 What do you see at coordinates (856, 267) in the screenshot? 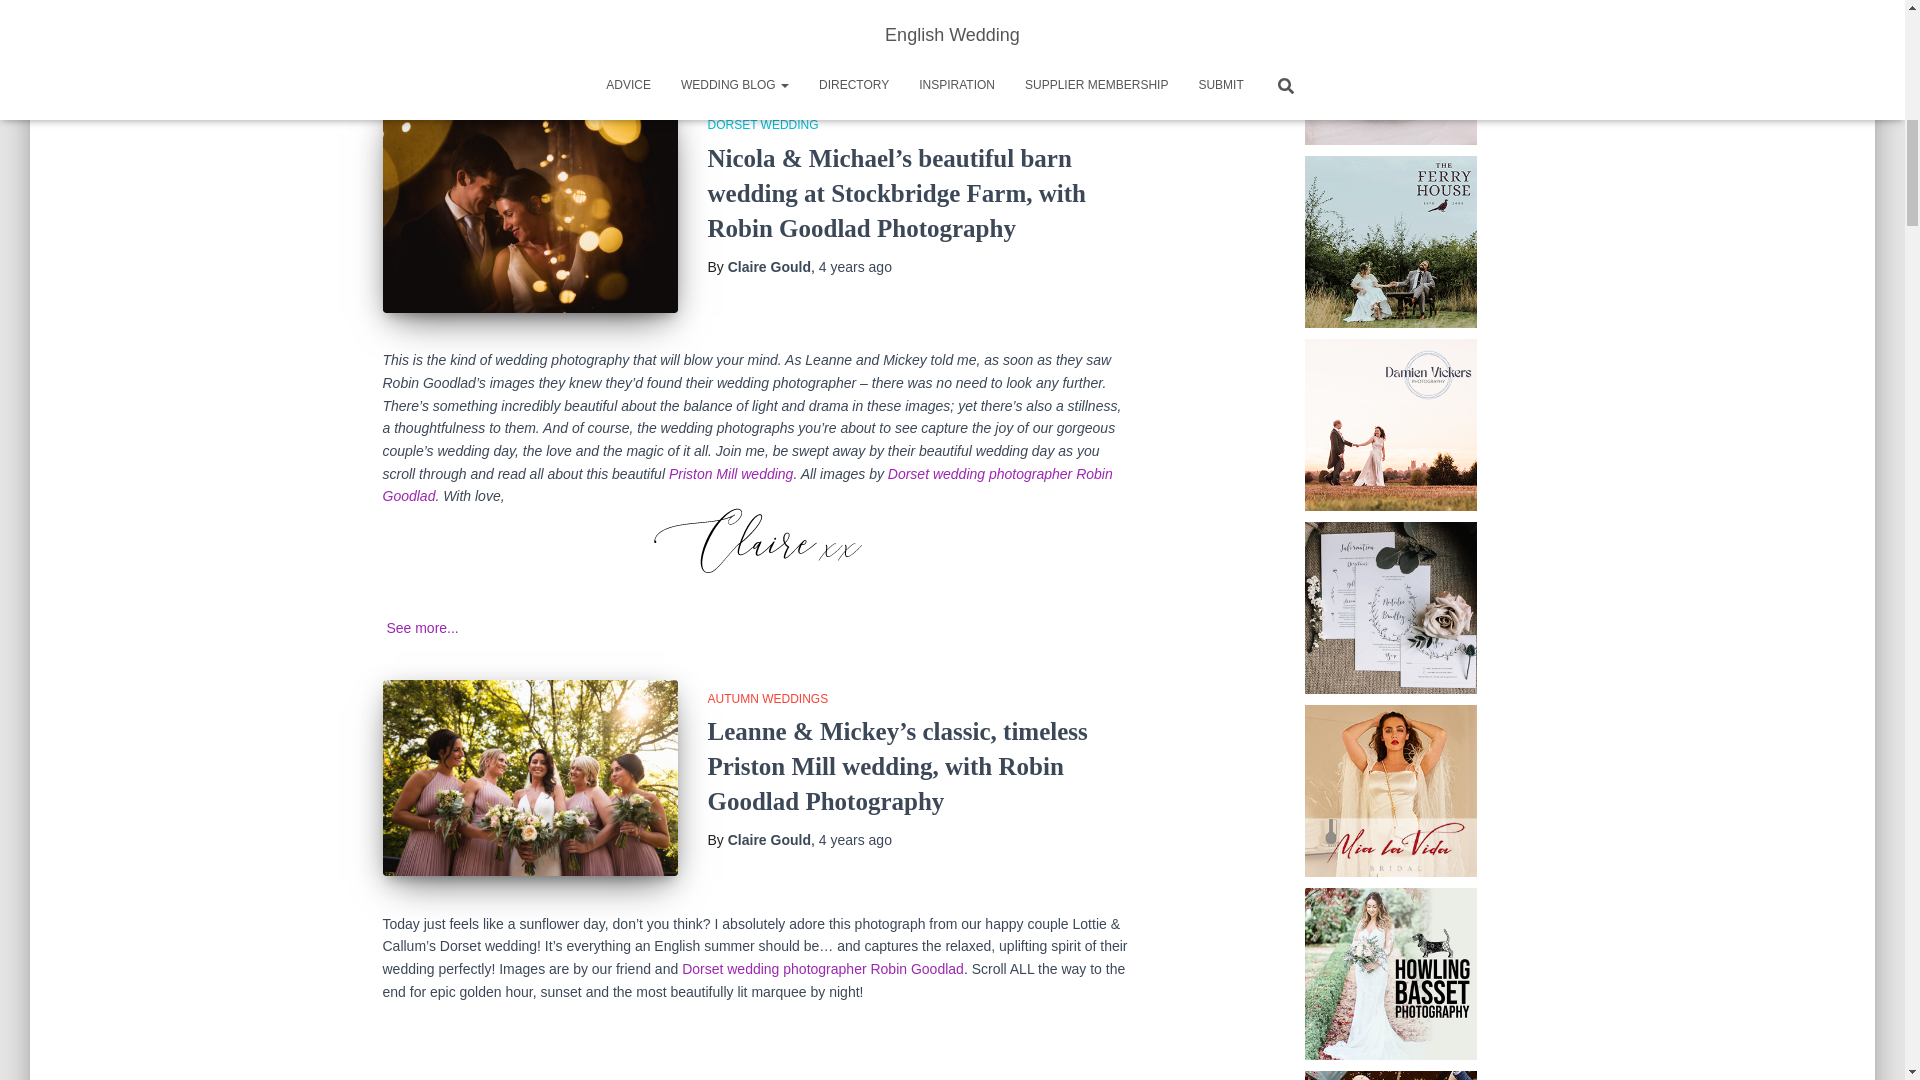
I see `4 years ago` at bounding box center [856, 267].